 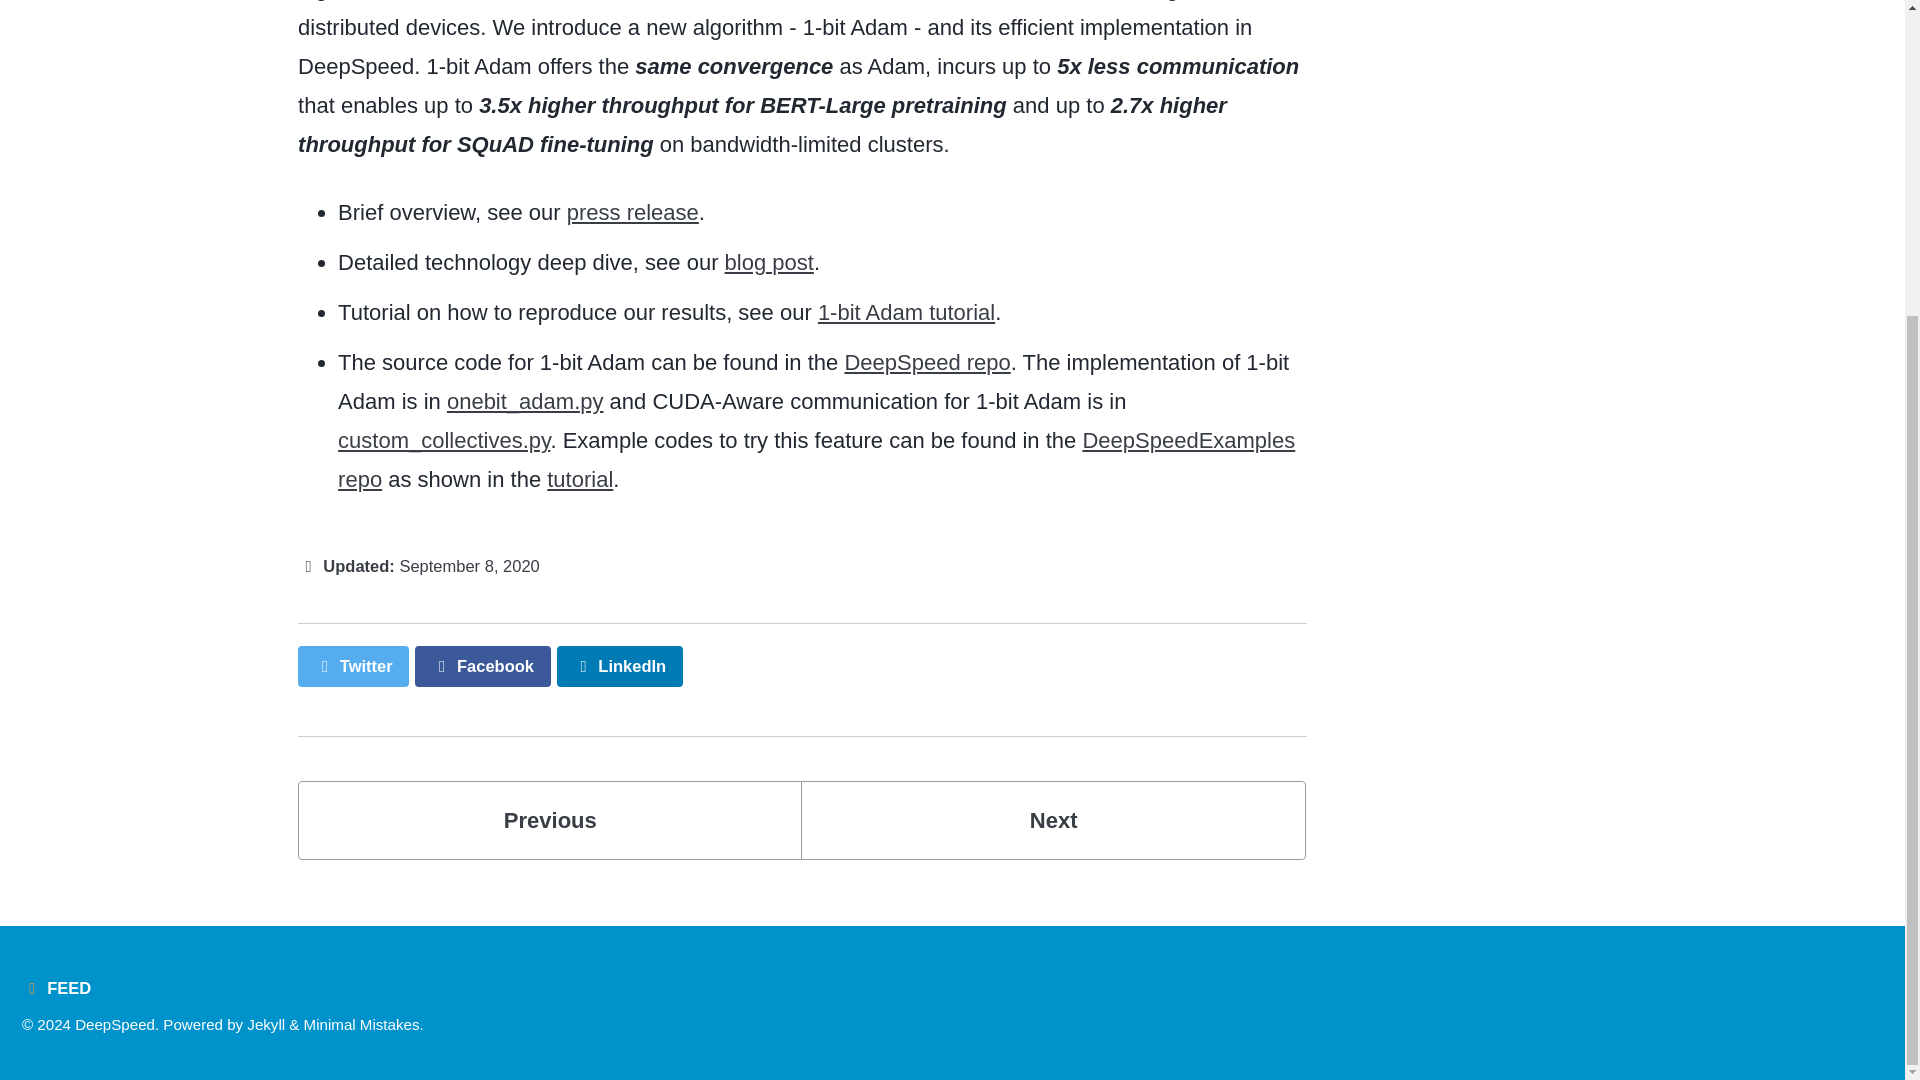 I want to click on FEED, so click(x=61, y=987).